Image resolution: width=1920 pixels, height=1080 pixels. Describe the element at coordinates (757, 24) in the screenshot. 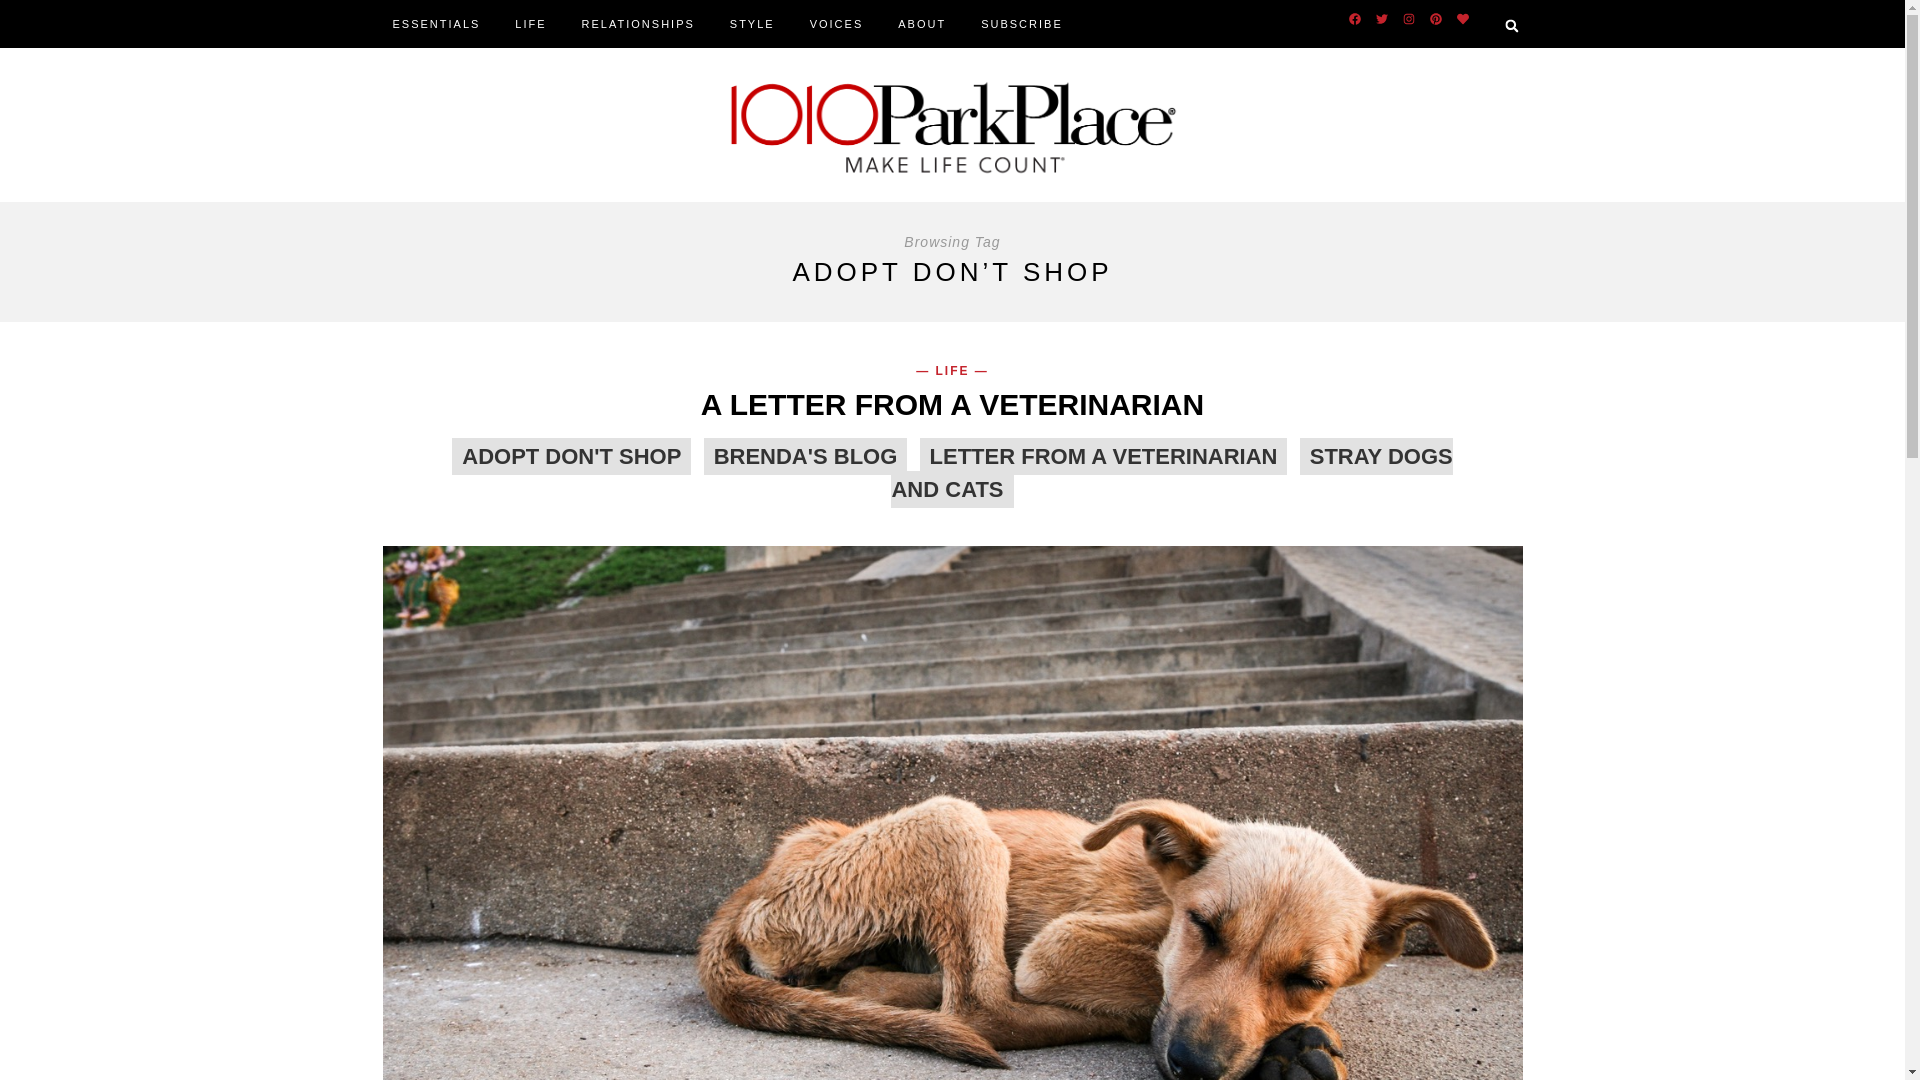

I see `STYLE` at that location.